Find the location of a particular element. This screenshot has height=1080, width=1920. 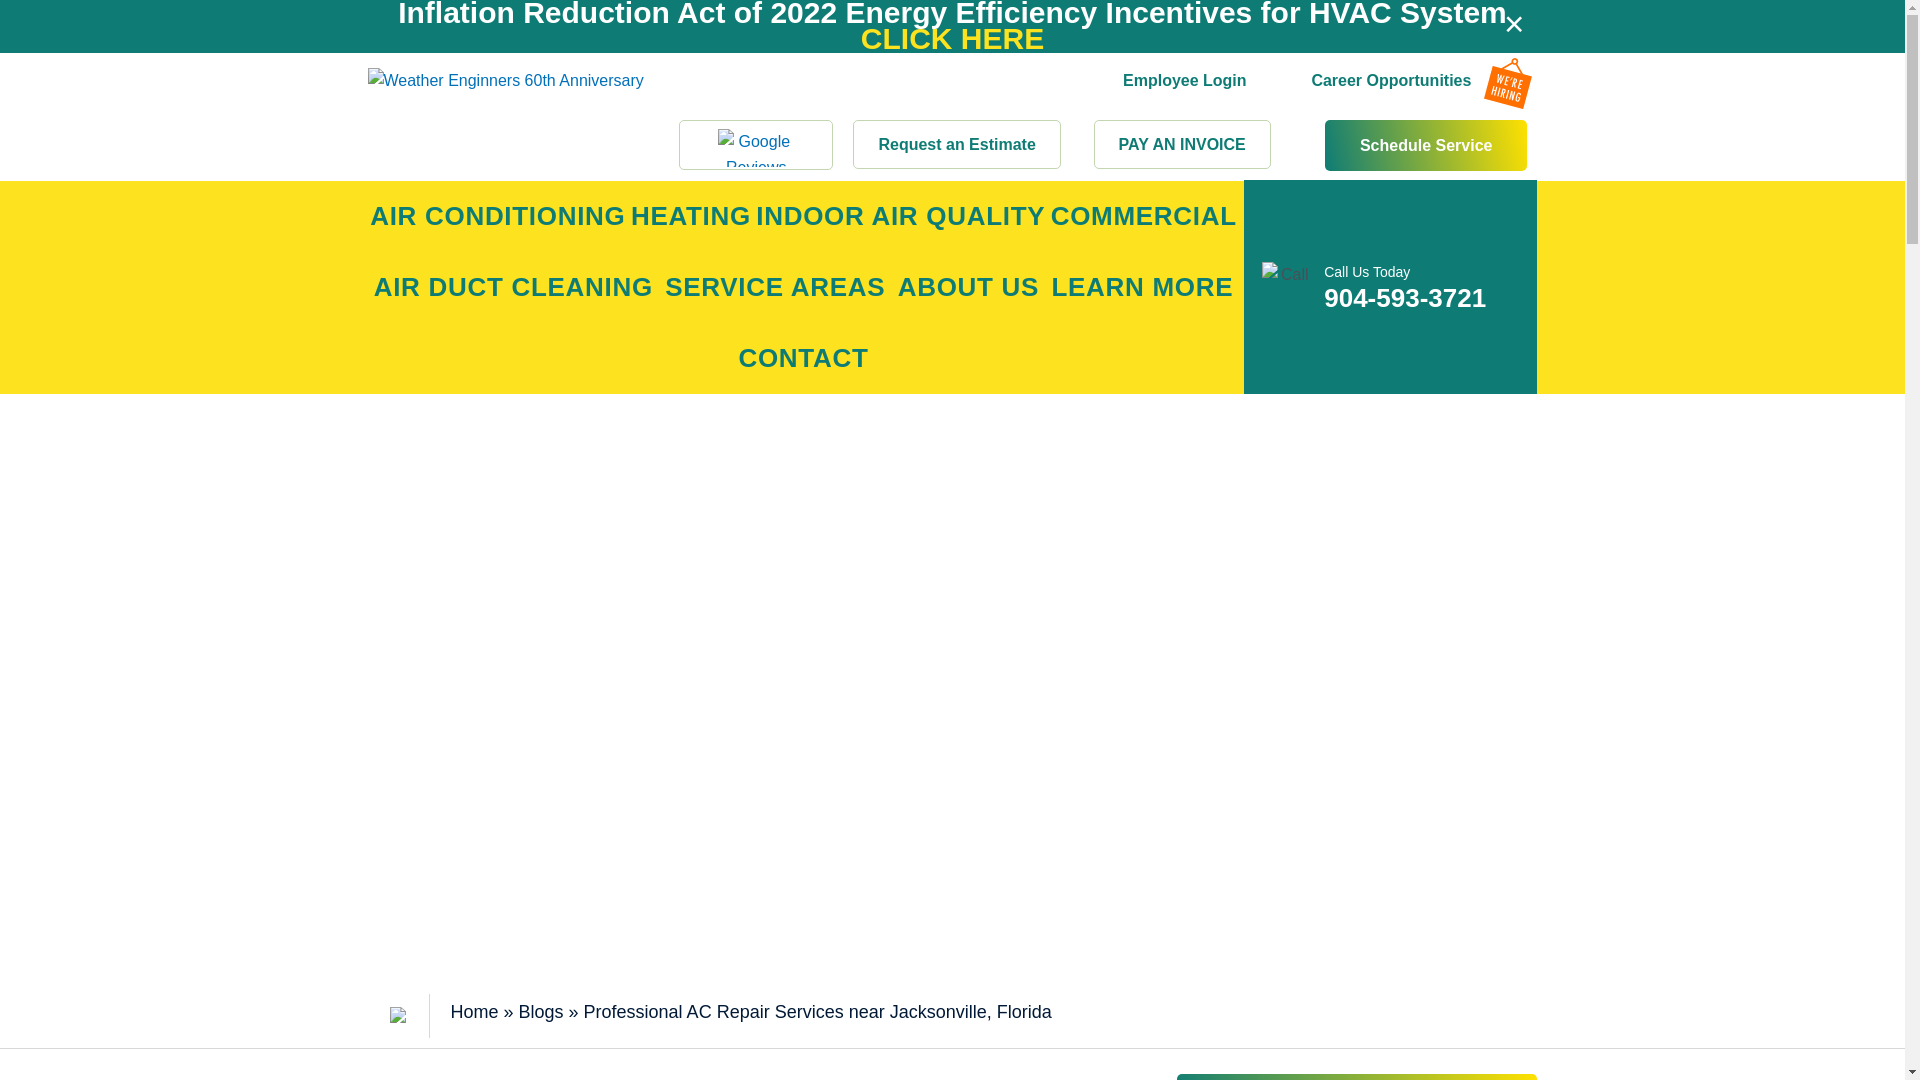

PAY AN INVOICE is located at coordinates (1182, 144).